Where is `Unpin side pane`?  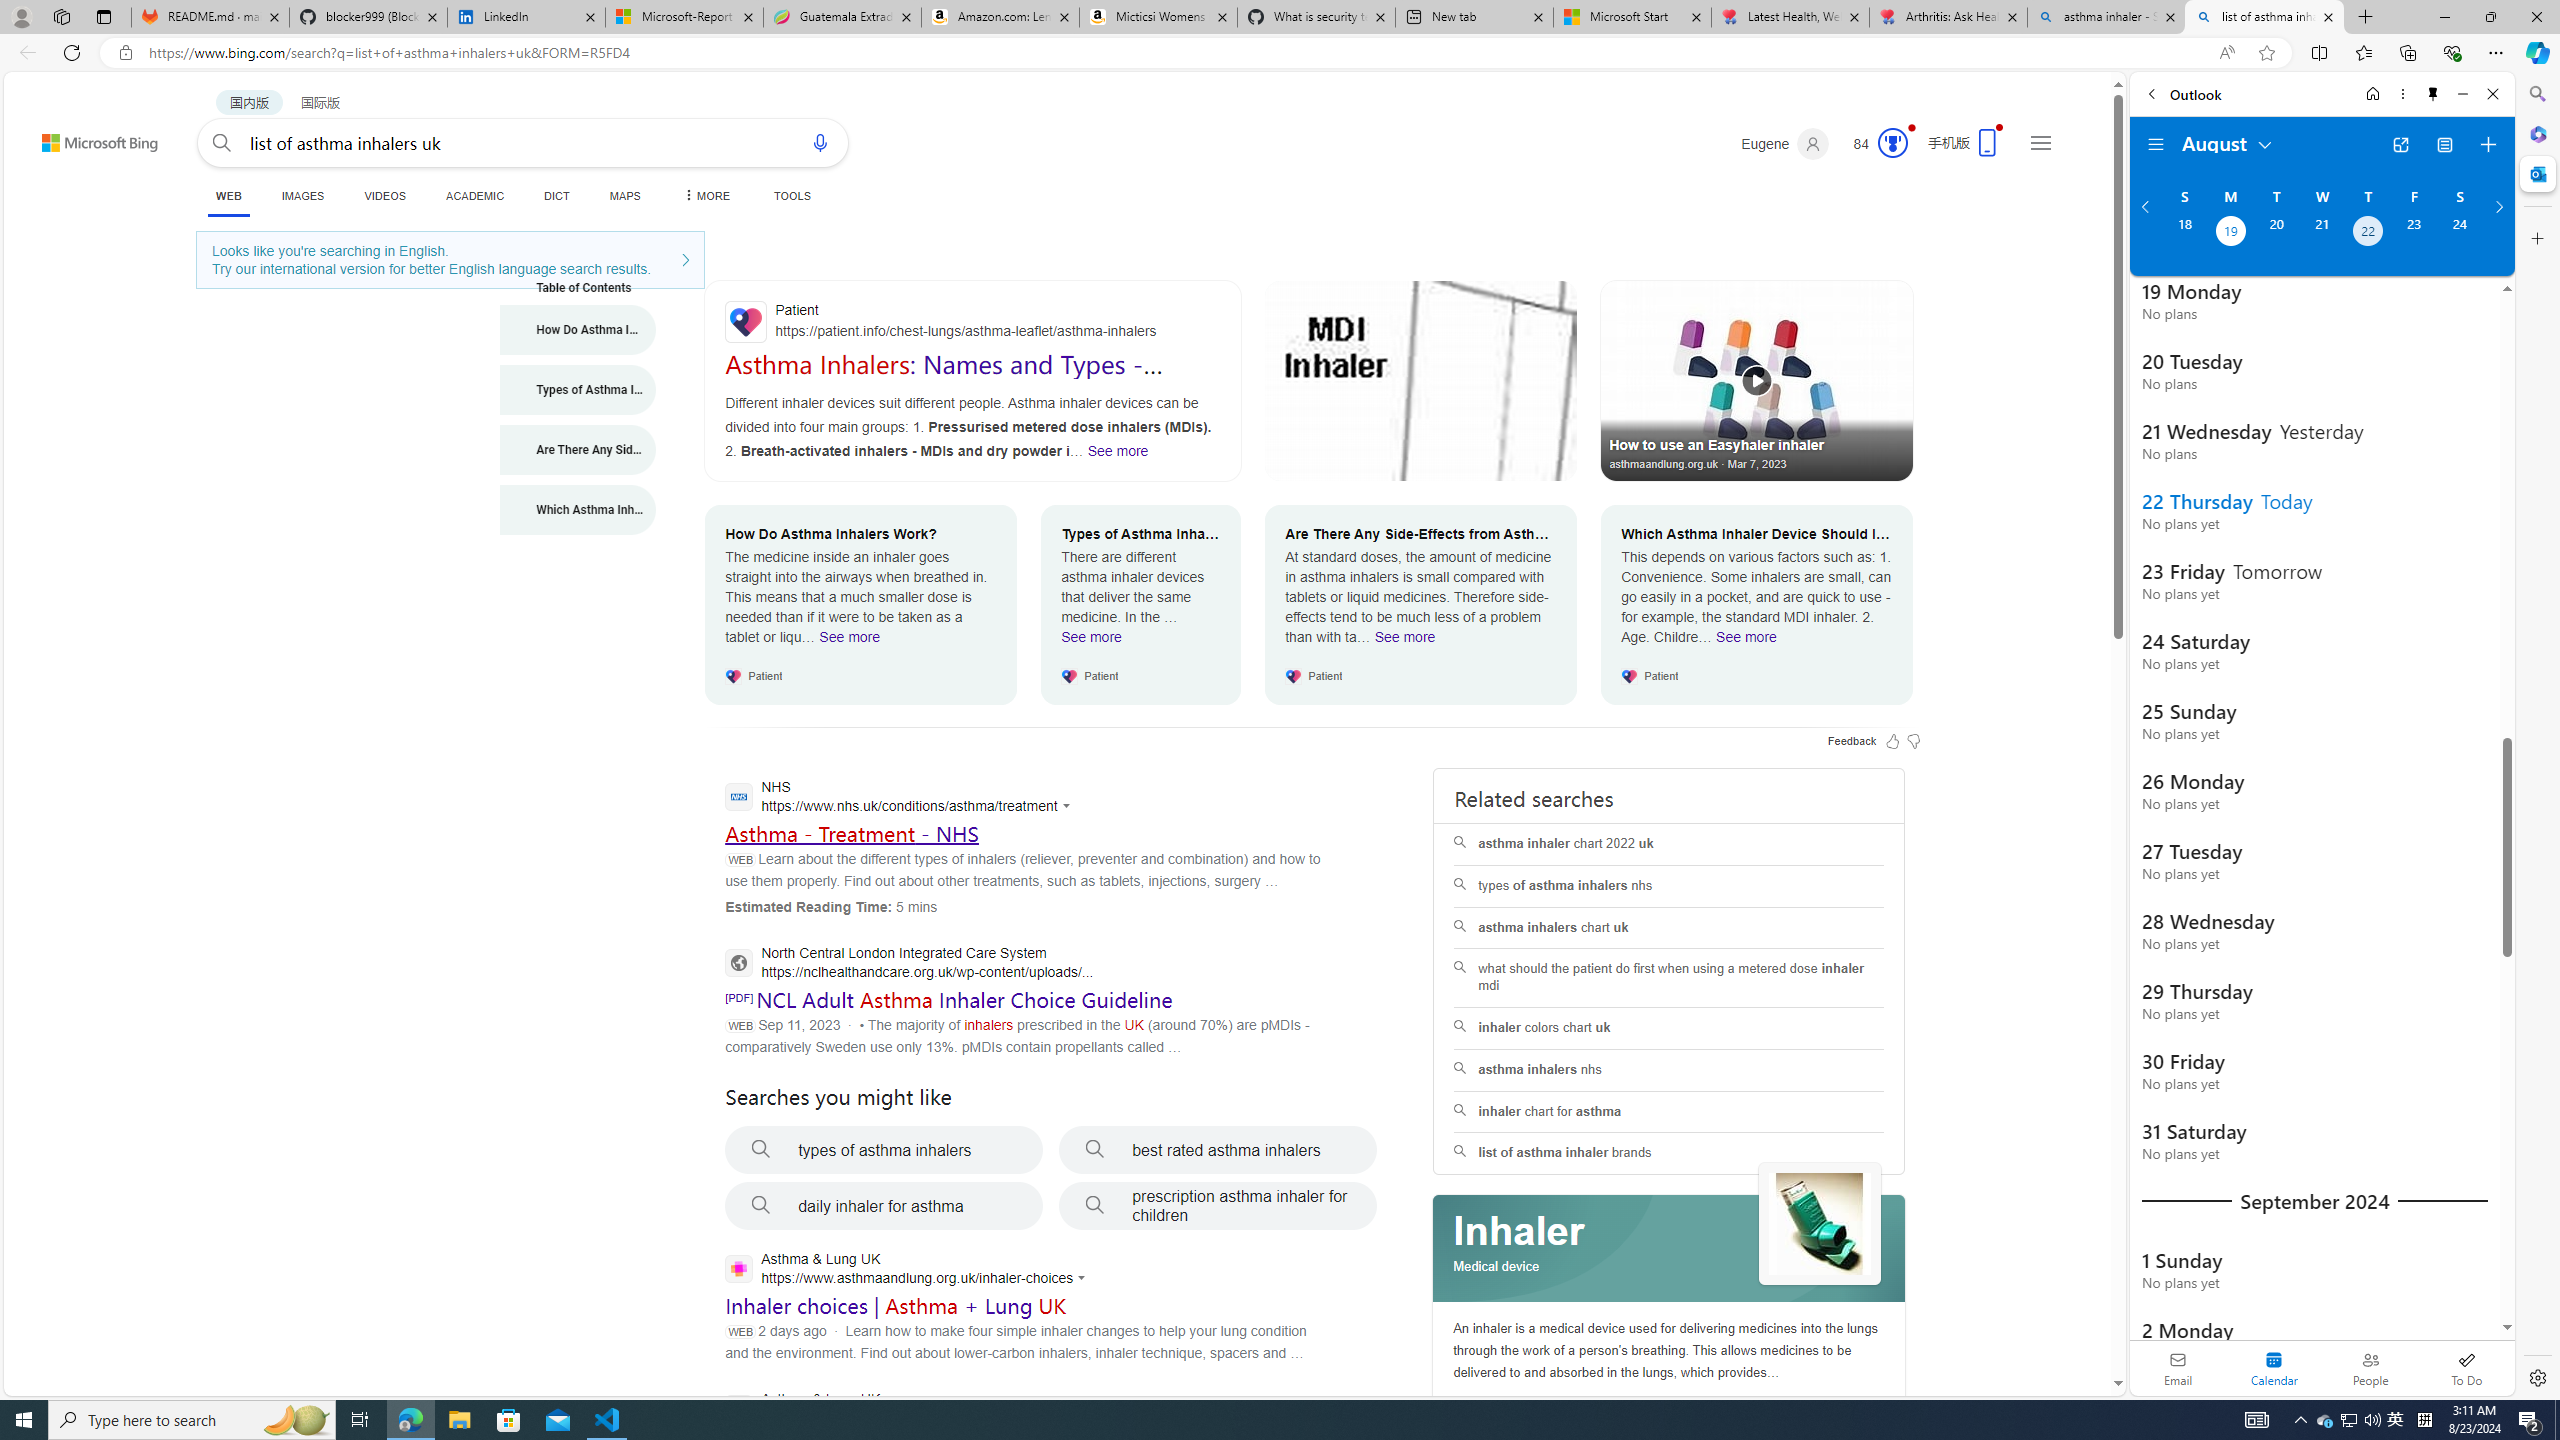
Unpin side pane is located at coordinates (2433, 94).